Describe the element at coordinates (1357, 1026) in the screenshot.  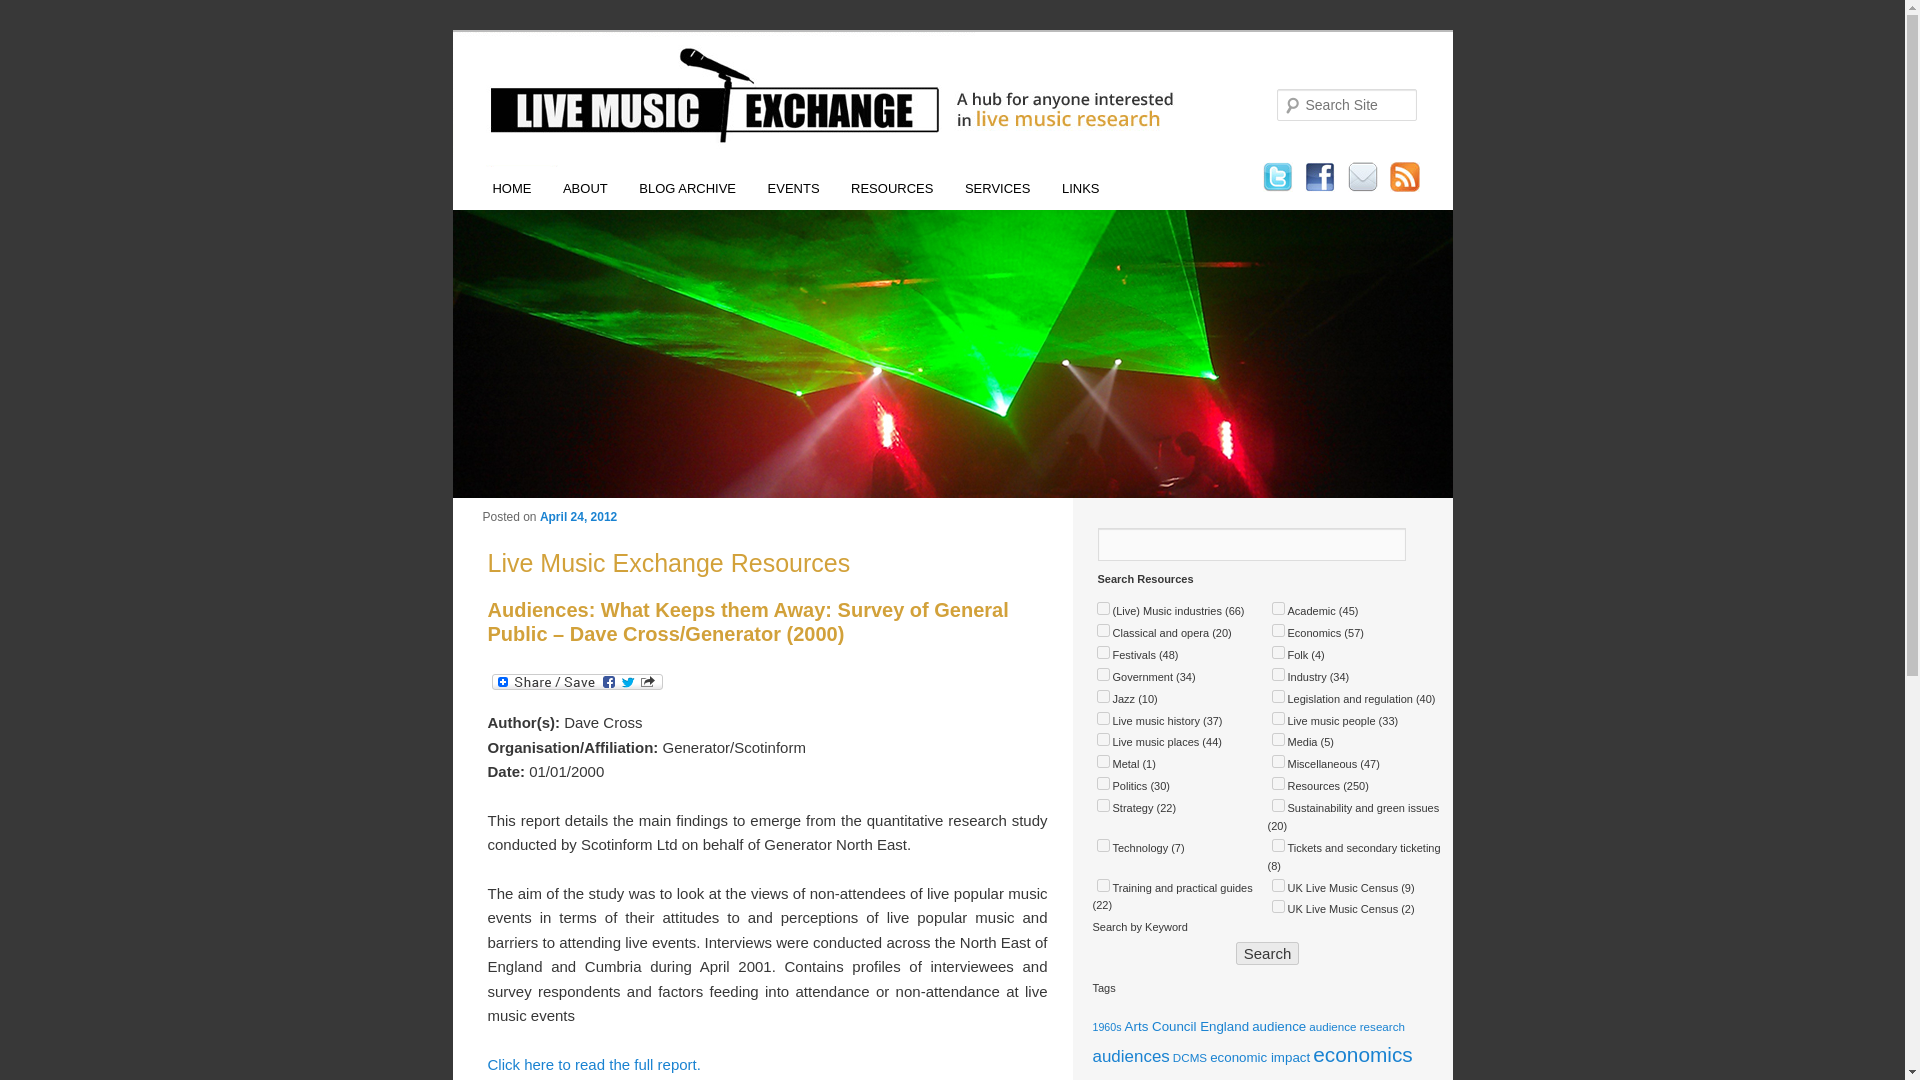
I see `audience research` at that location.